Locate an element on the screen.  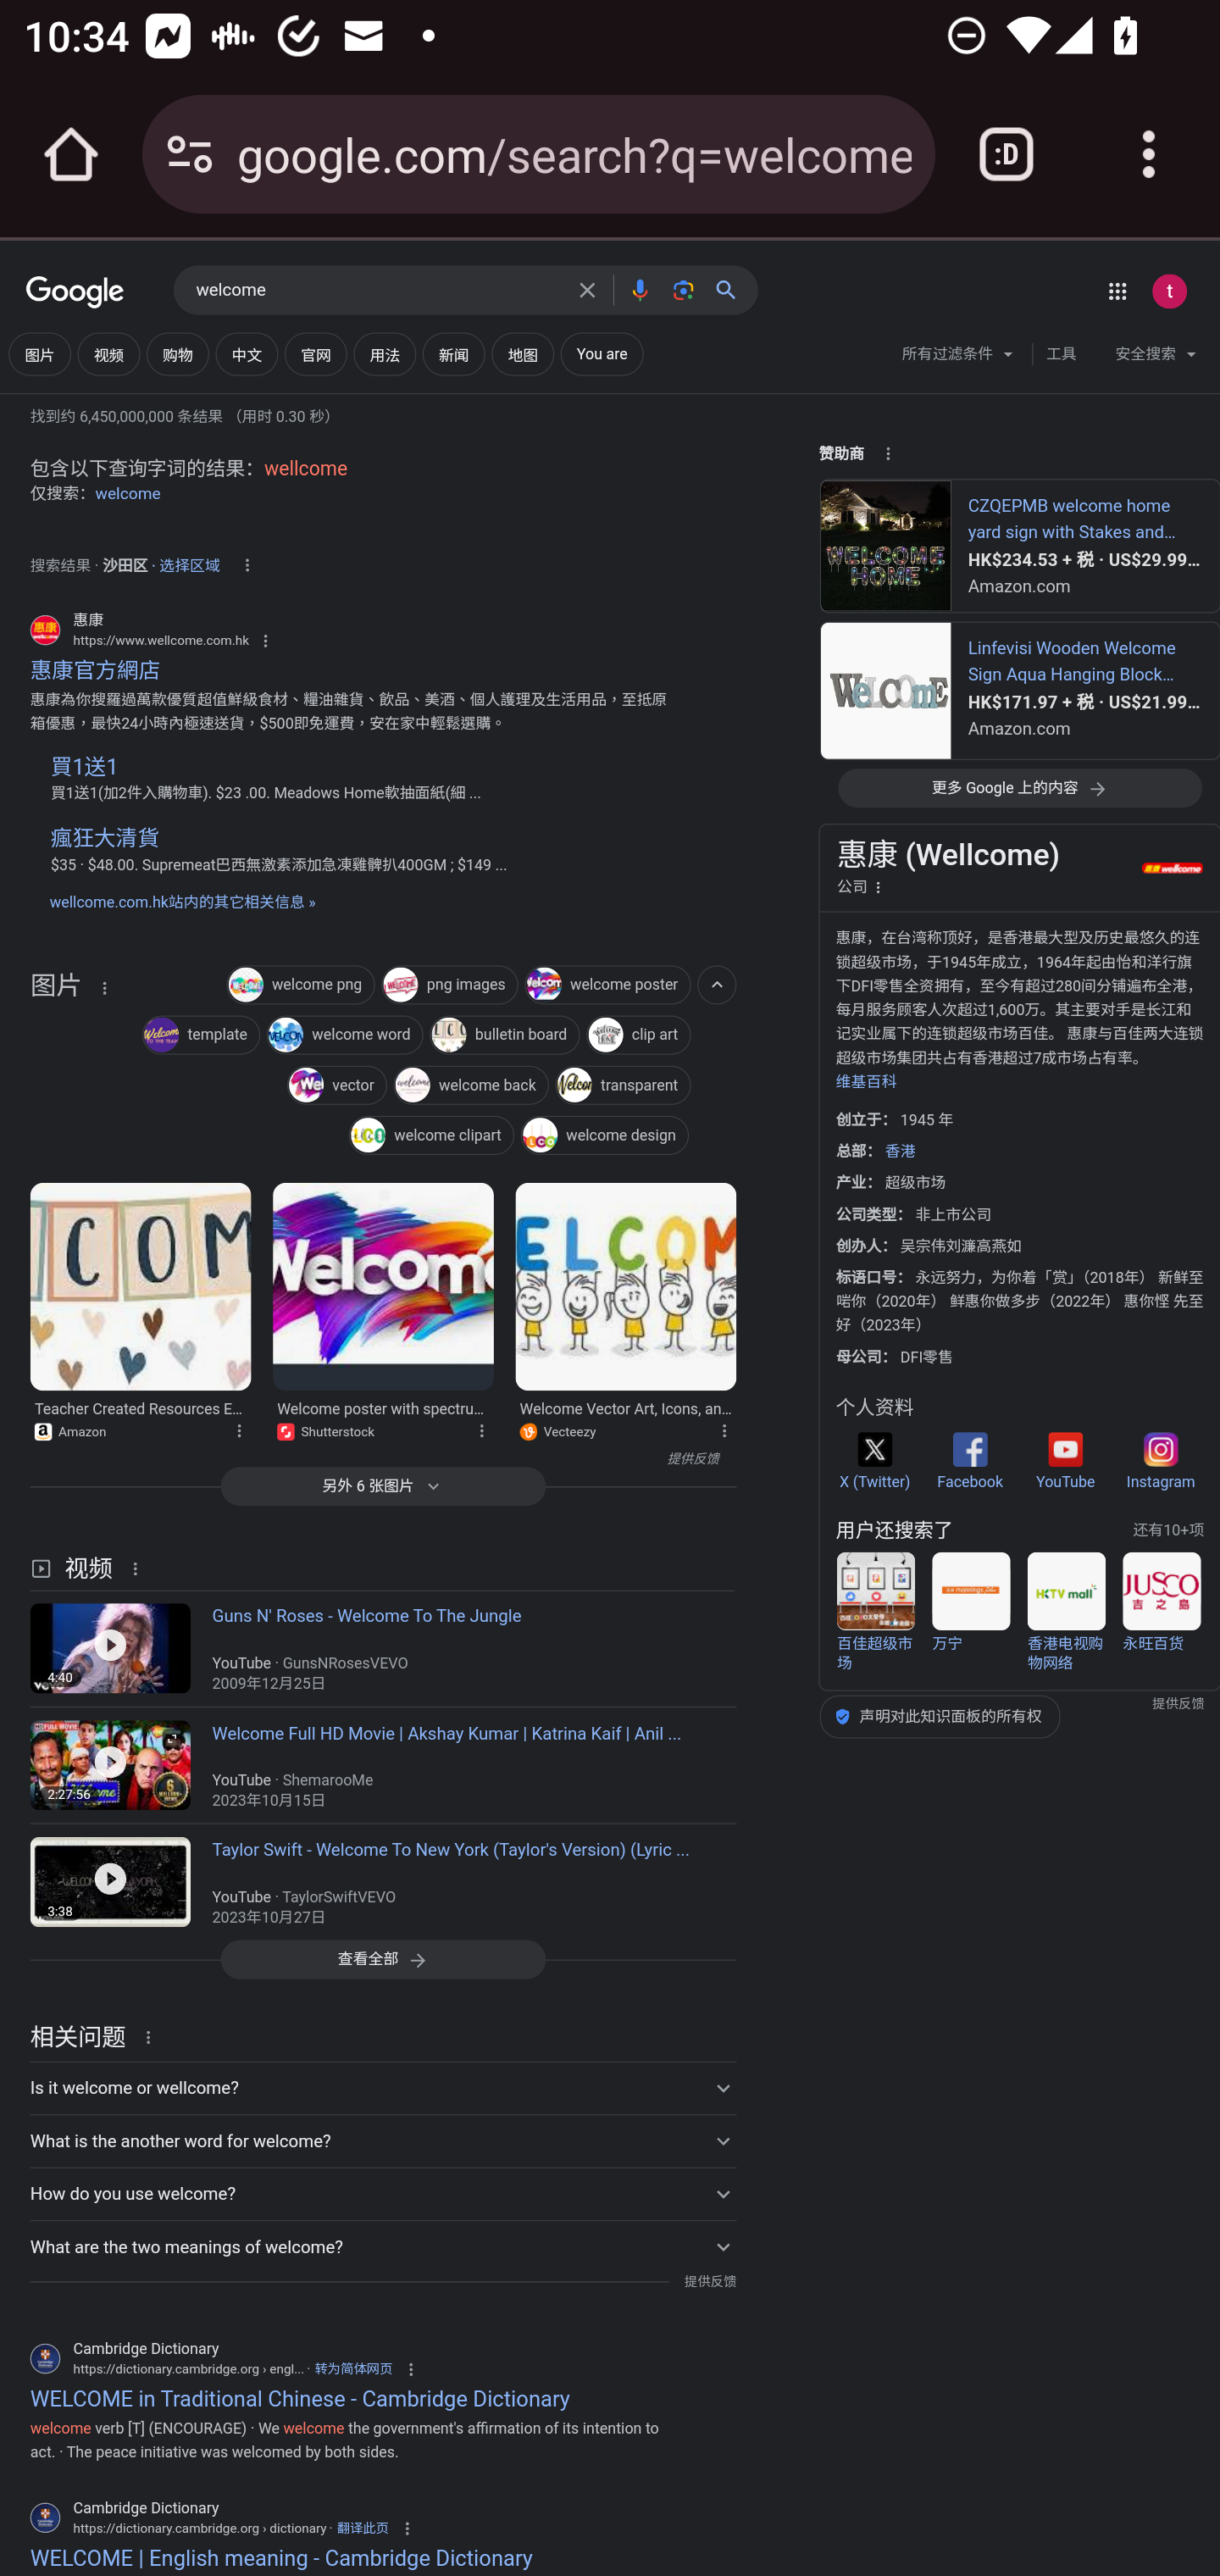
清除 is located at coordinates (587, 290).